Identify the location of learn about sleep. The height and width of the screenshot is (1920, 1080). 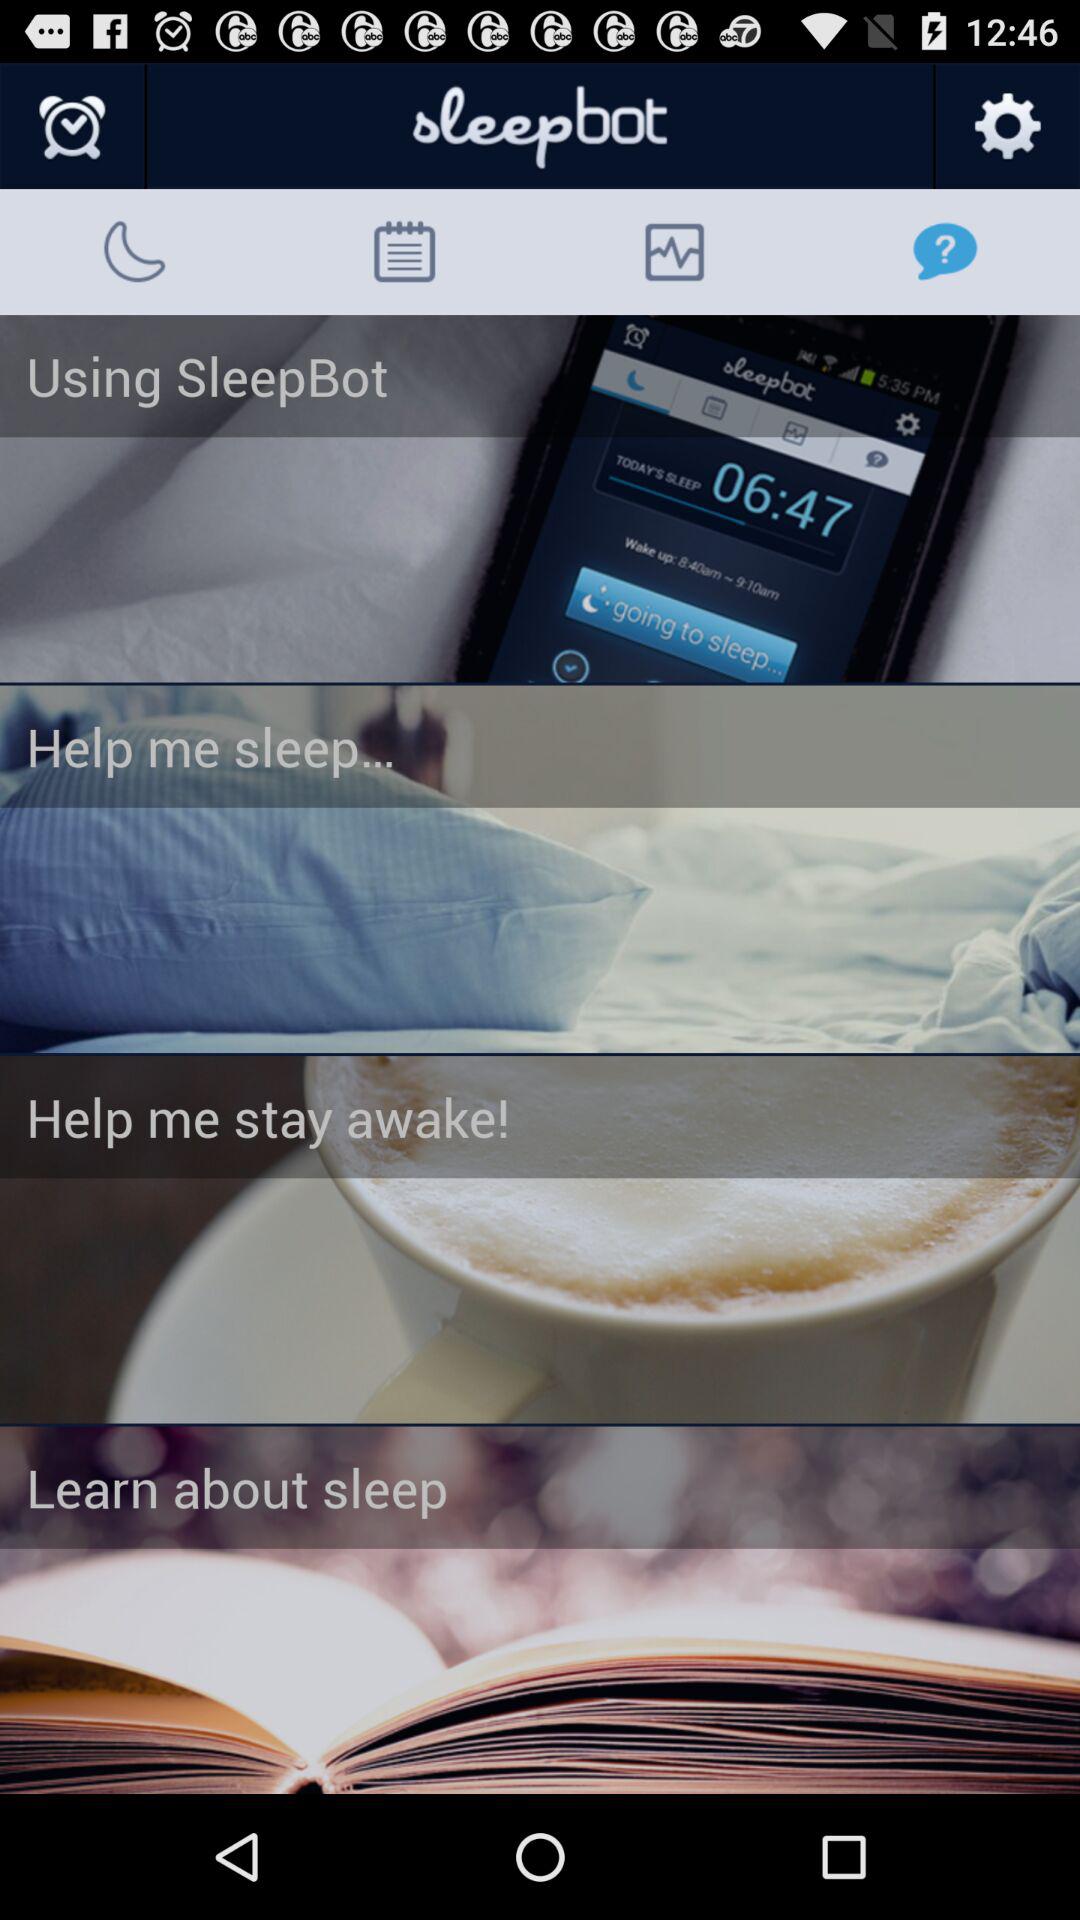
(540, 1610).